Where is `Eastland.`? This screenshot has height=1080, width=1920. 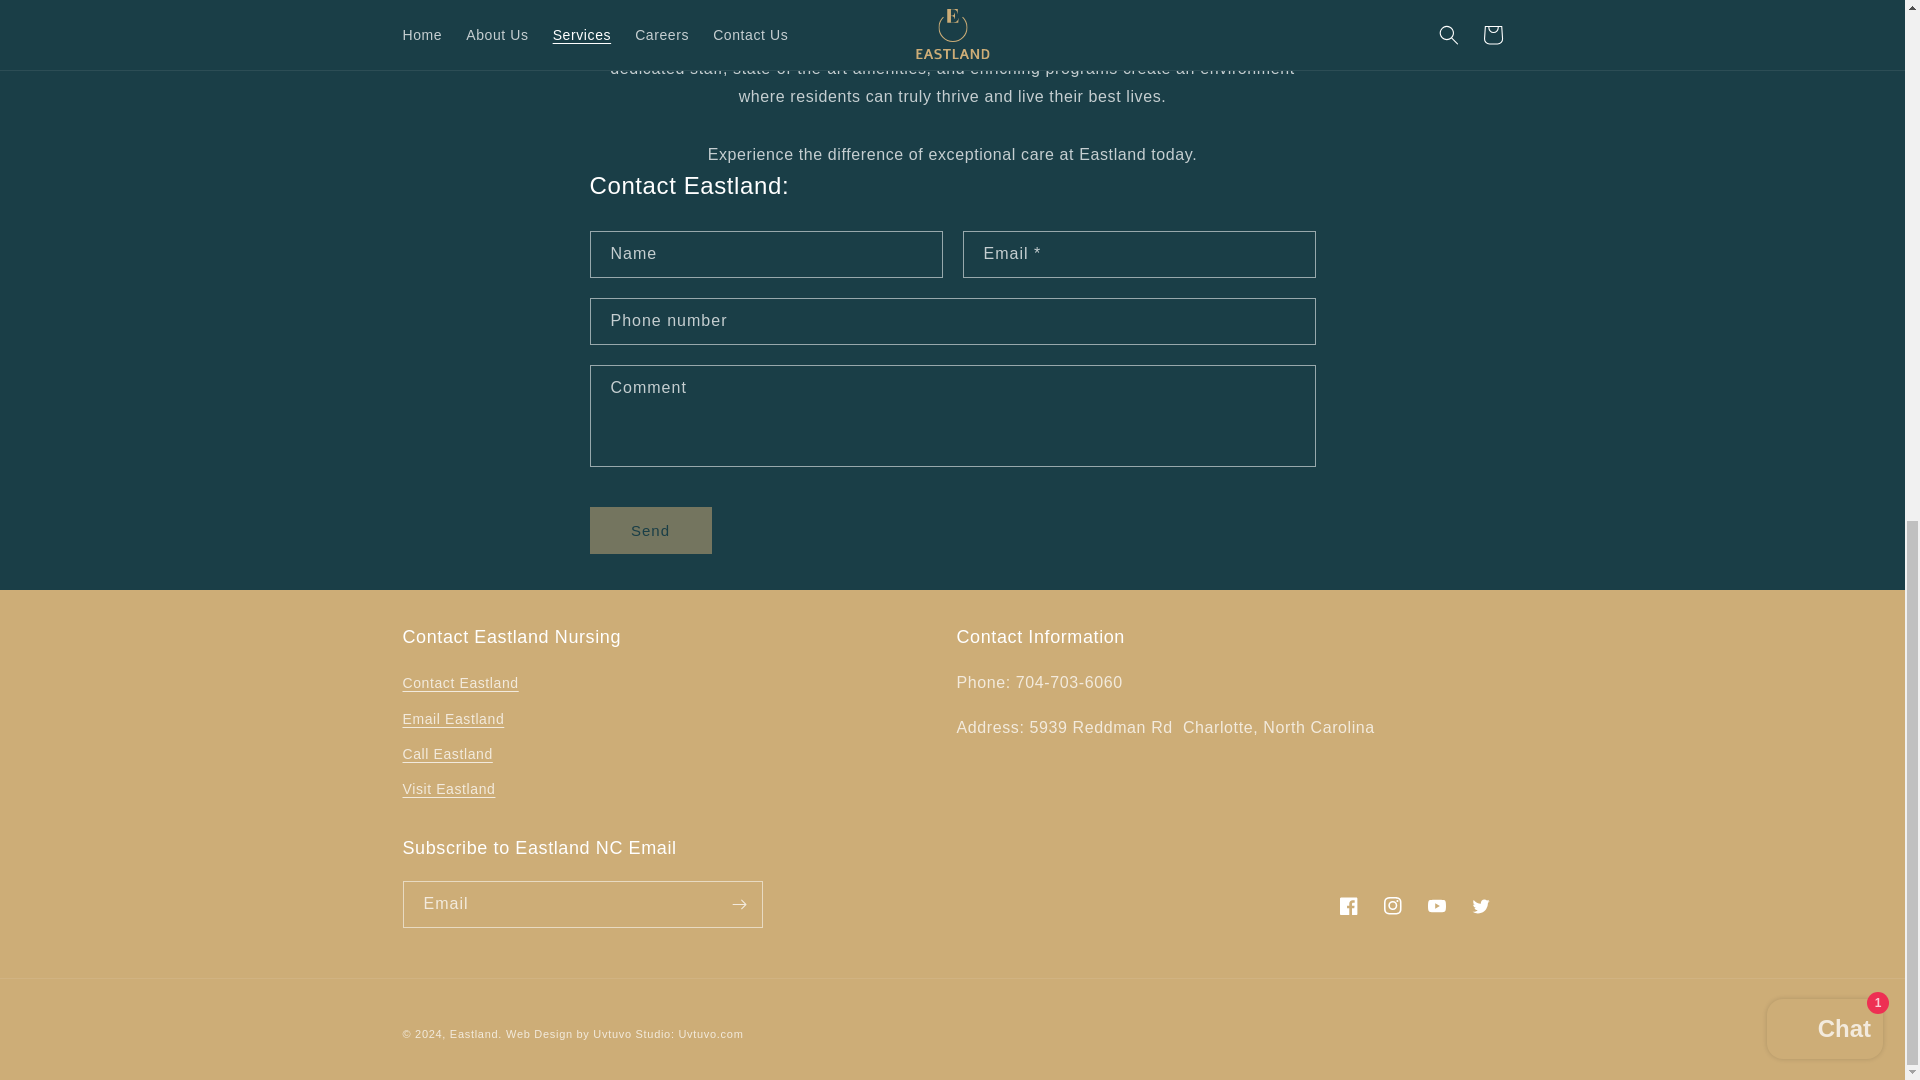
Eastland. is located at coordinates (475, 1034).